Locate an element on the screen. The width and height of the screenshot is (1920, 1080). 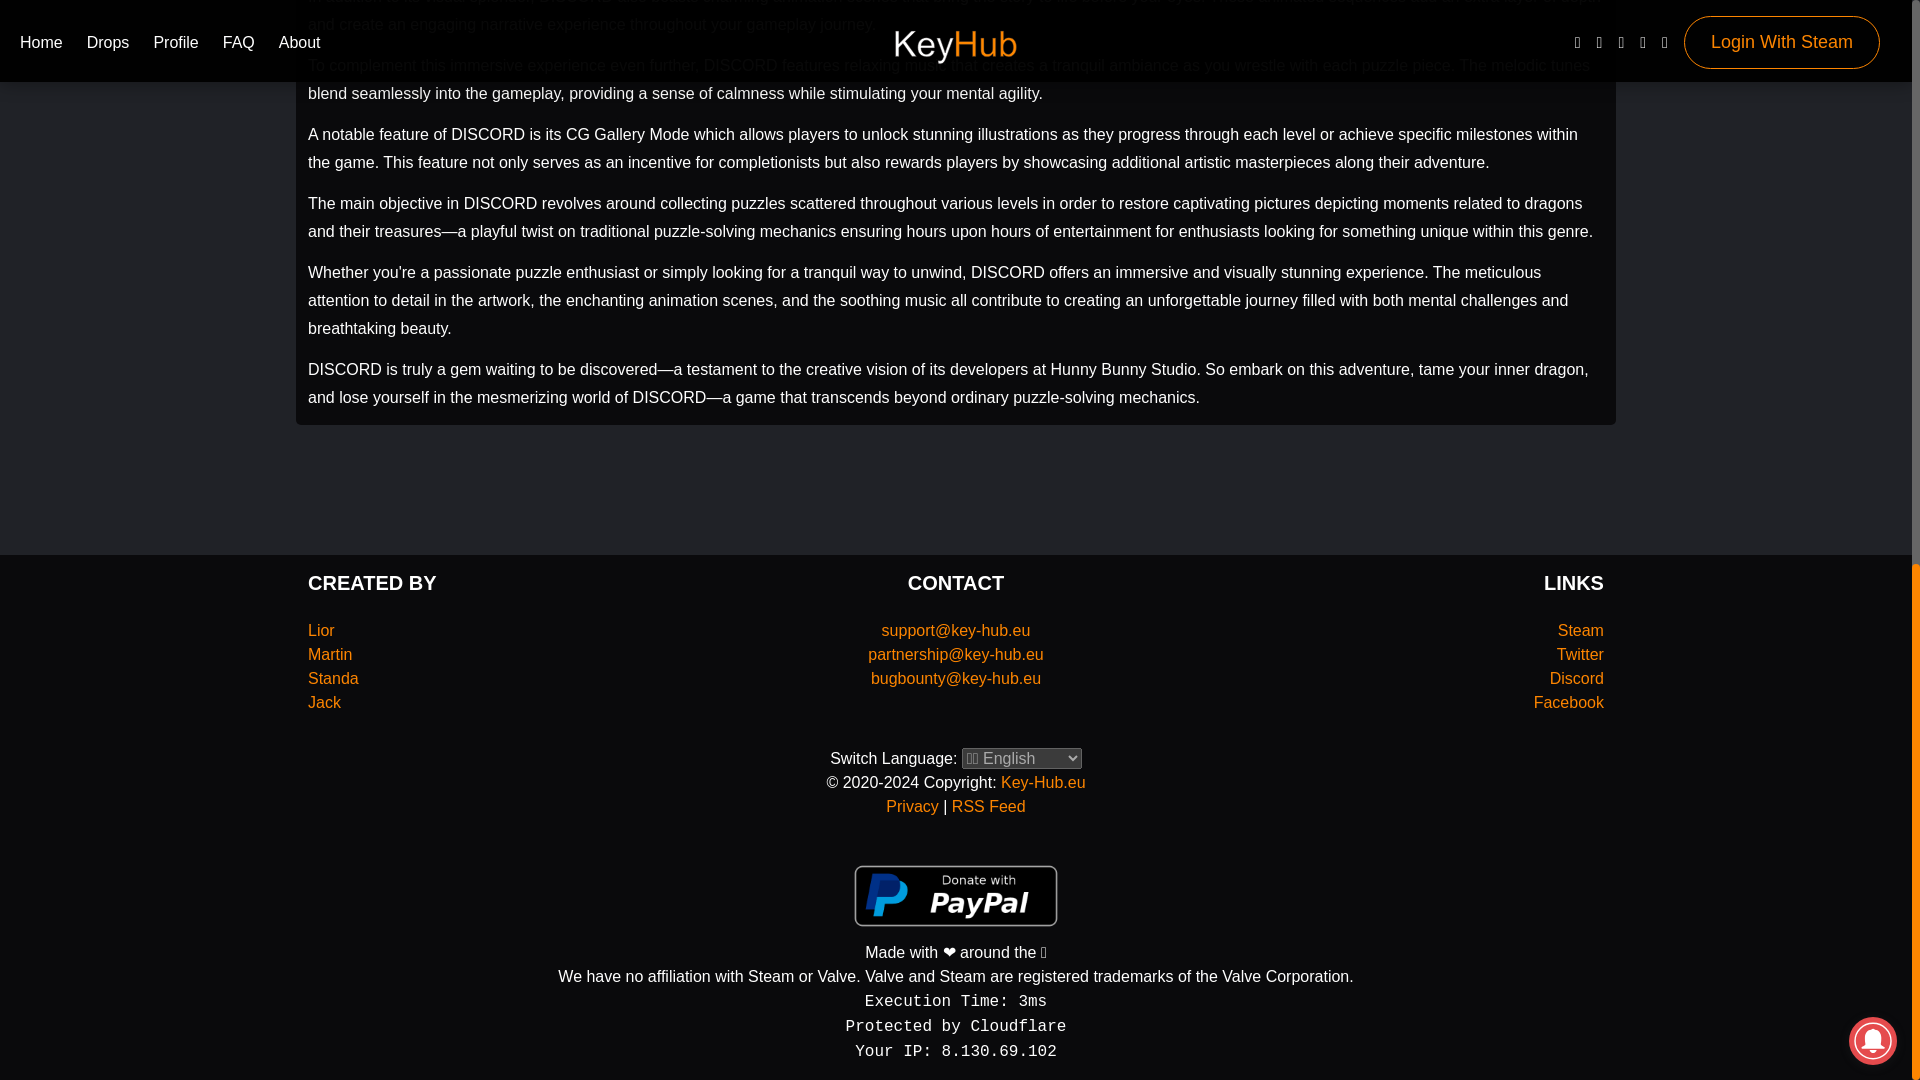
Discord is located at coordinates (1576, 678).